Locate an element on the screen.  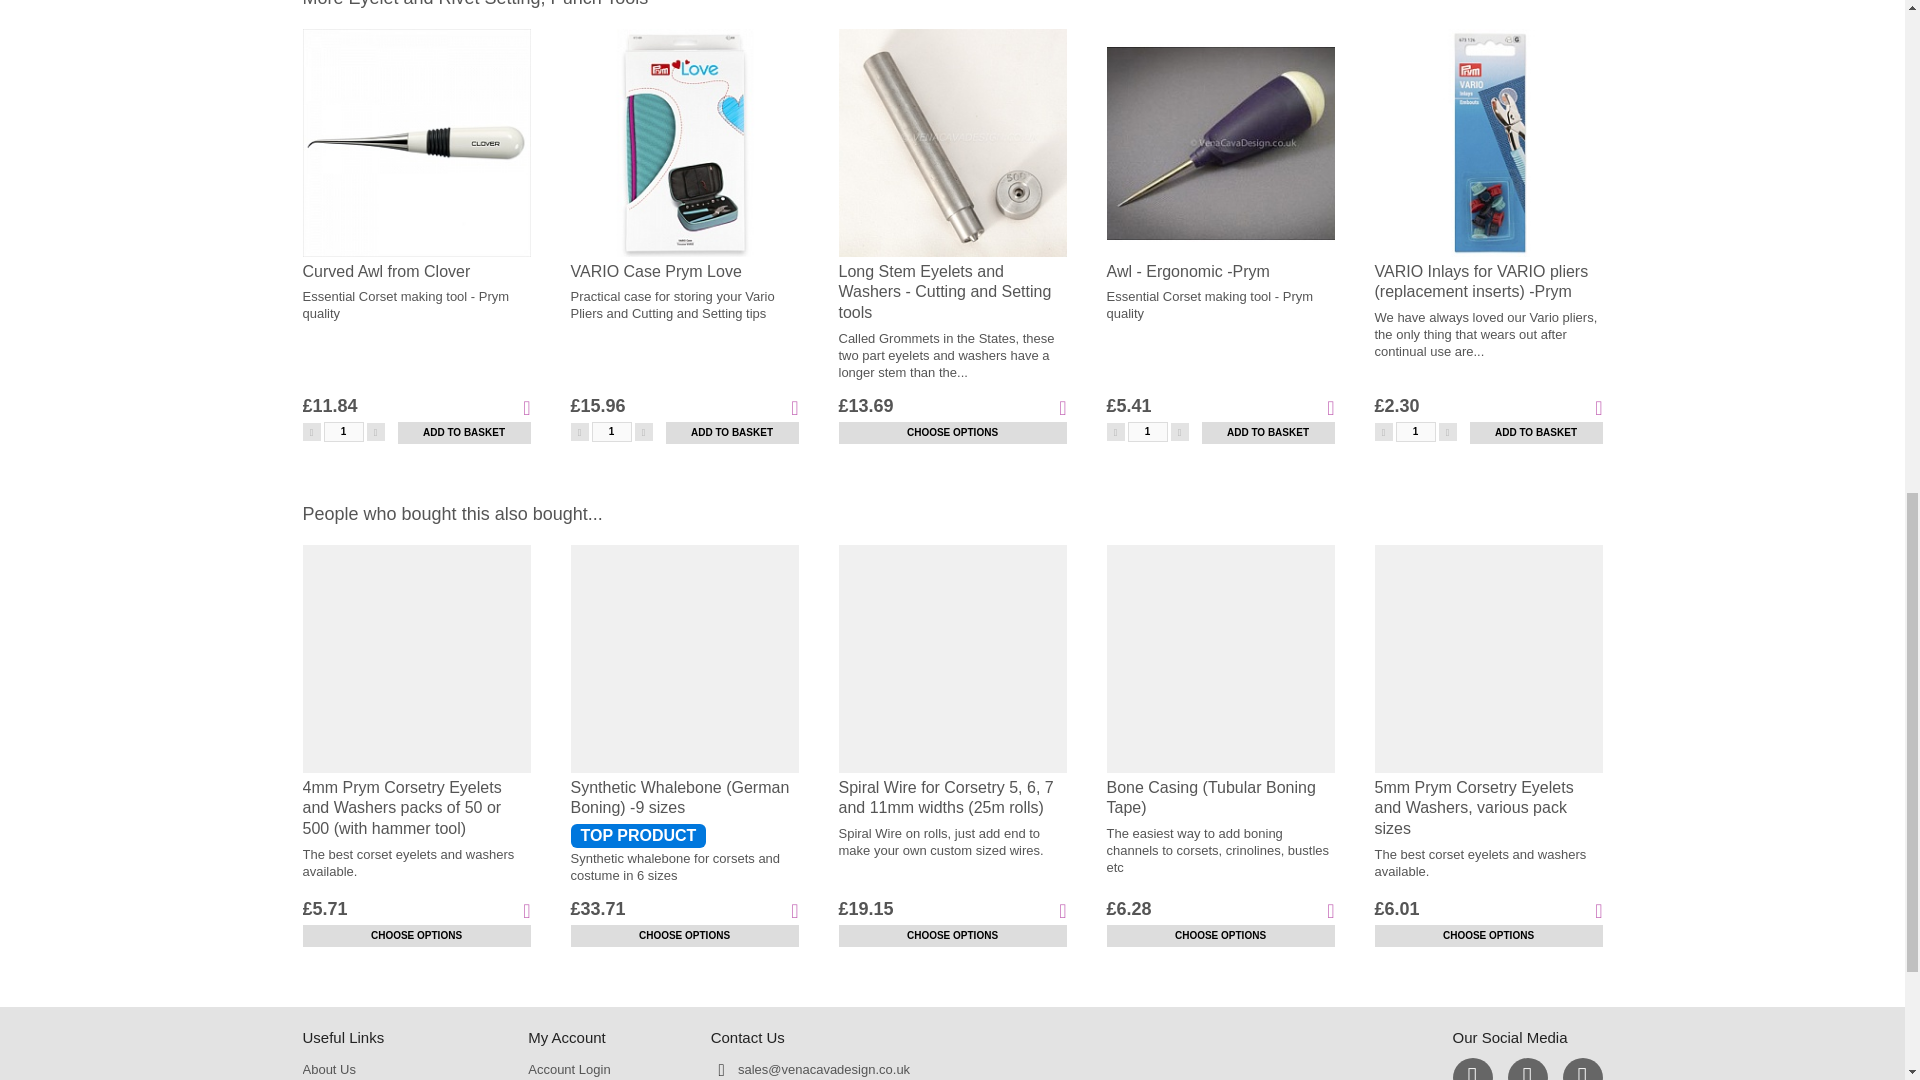
Add To Basket is located at coordinates (464, 432).